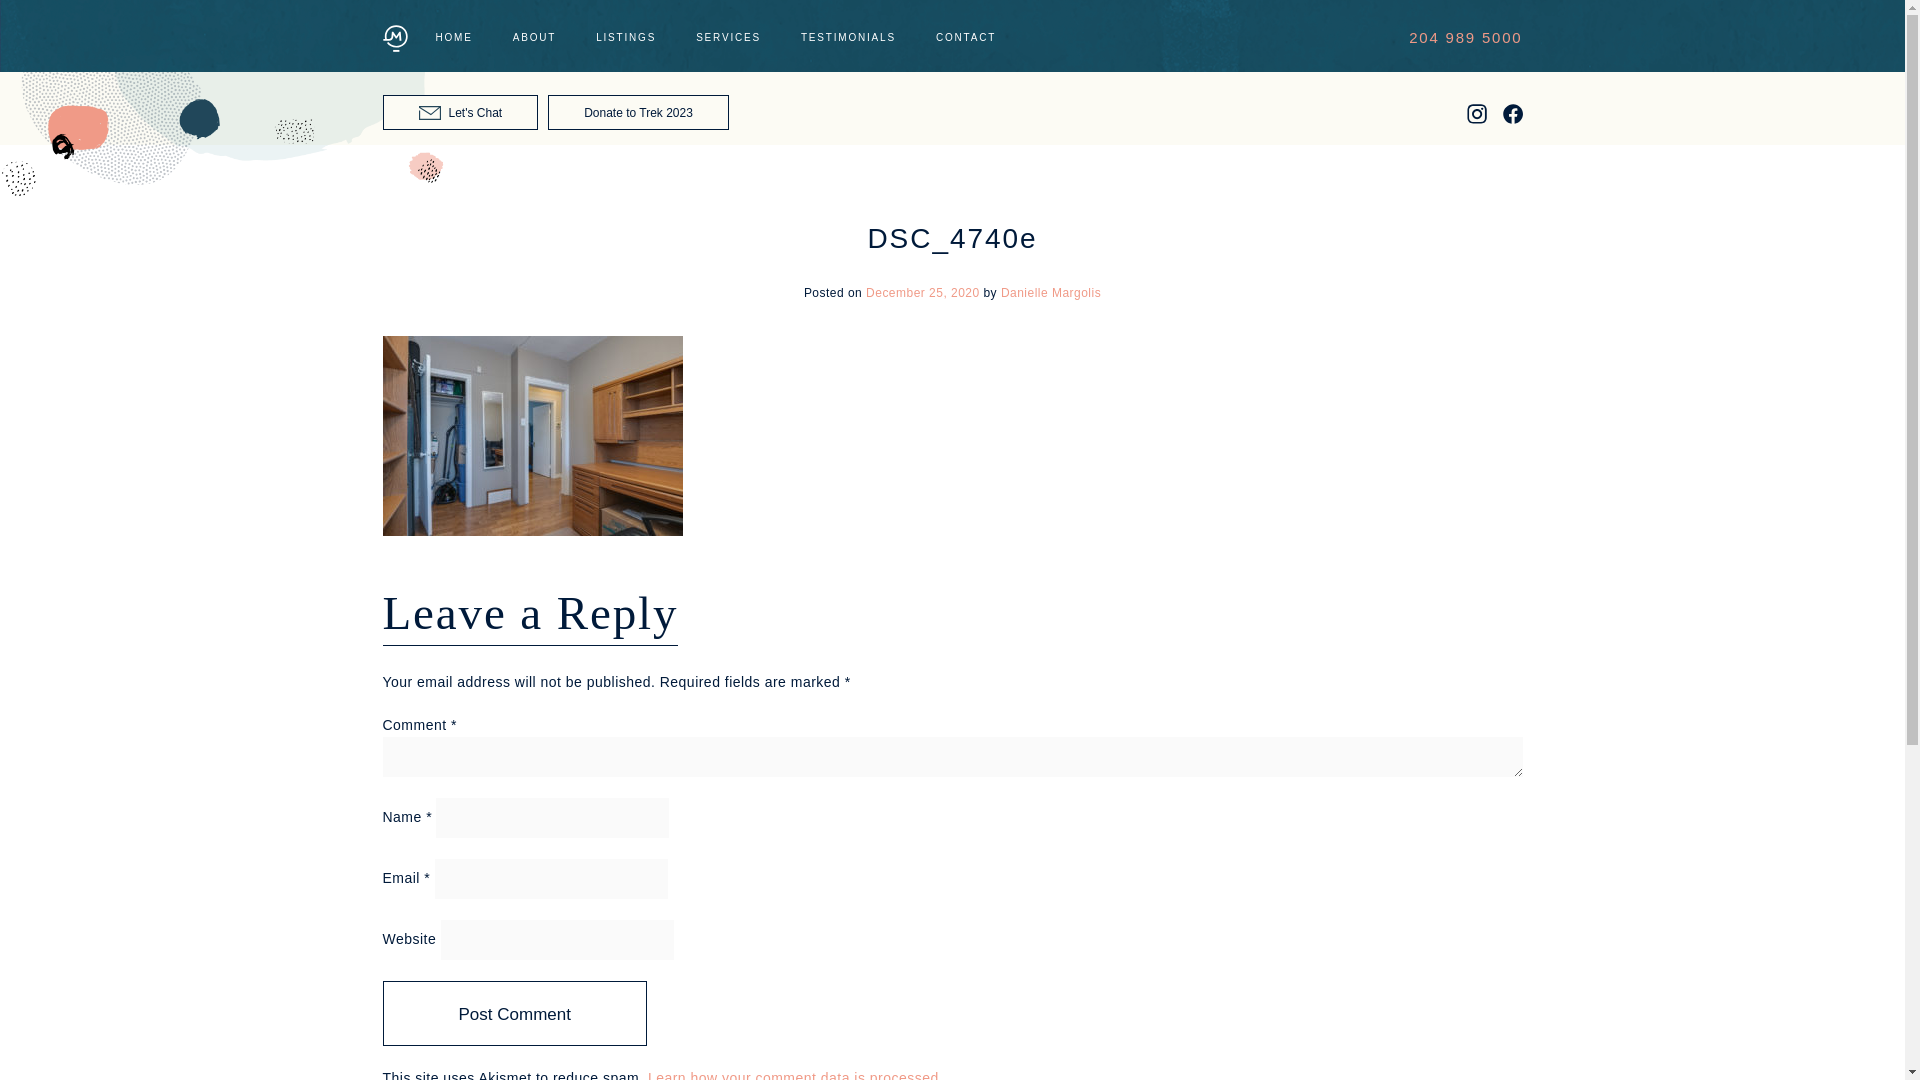 The image size is (1920, 1080). Describe the element at coordinates (1512, 120) in the screenshot. I see `Facebook` at that location.